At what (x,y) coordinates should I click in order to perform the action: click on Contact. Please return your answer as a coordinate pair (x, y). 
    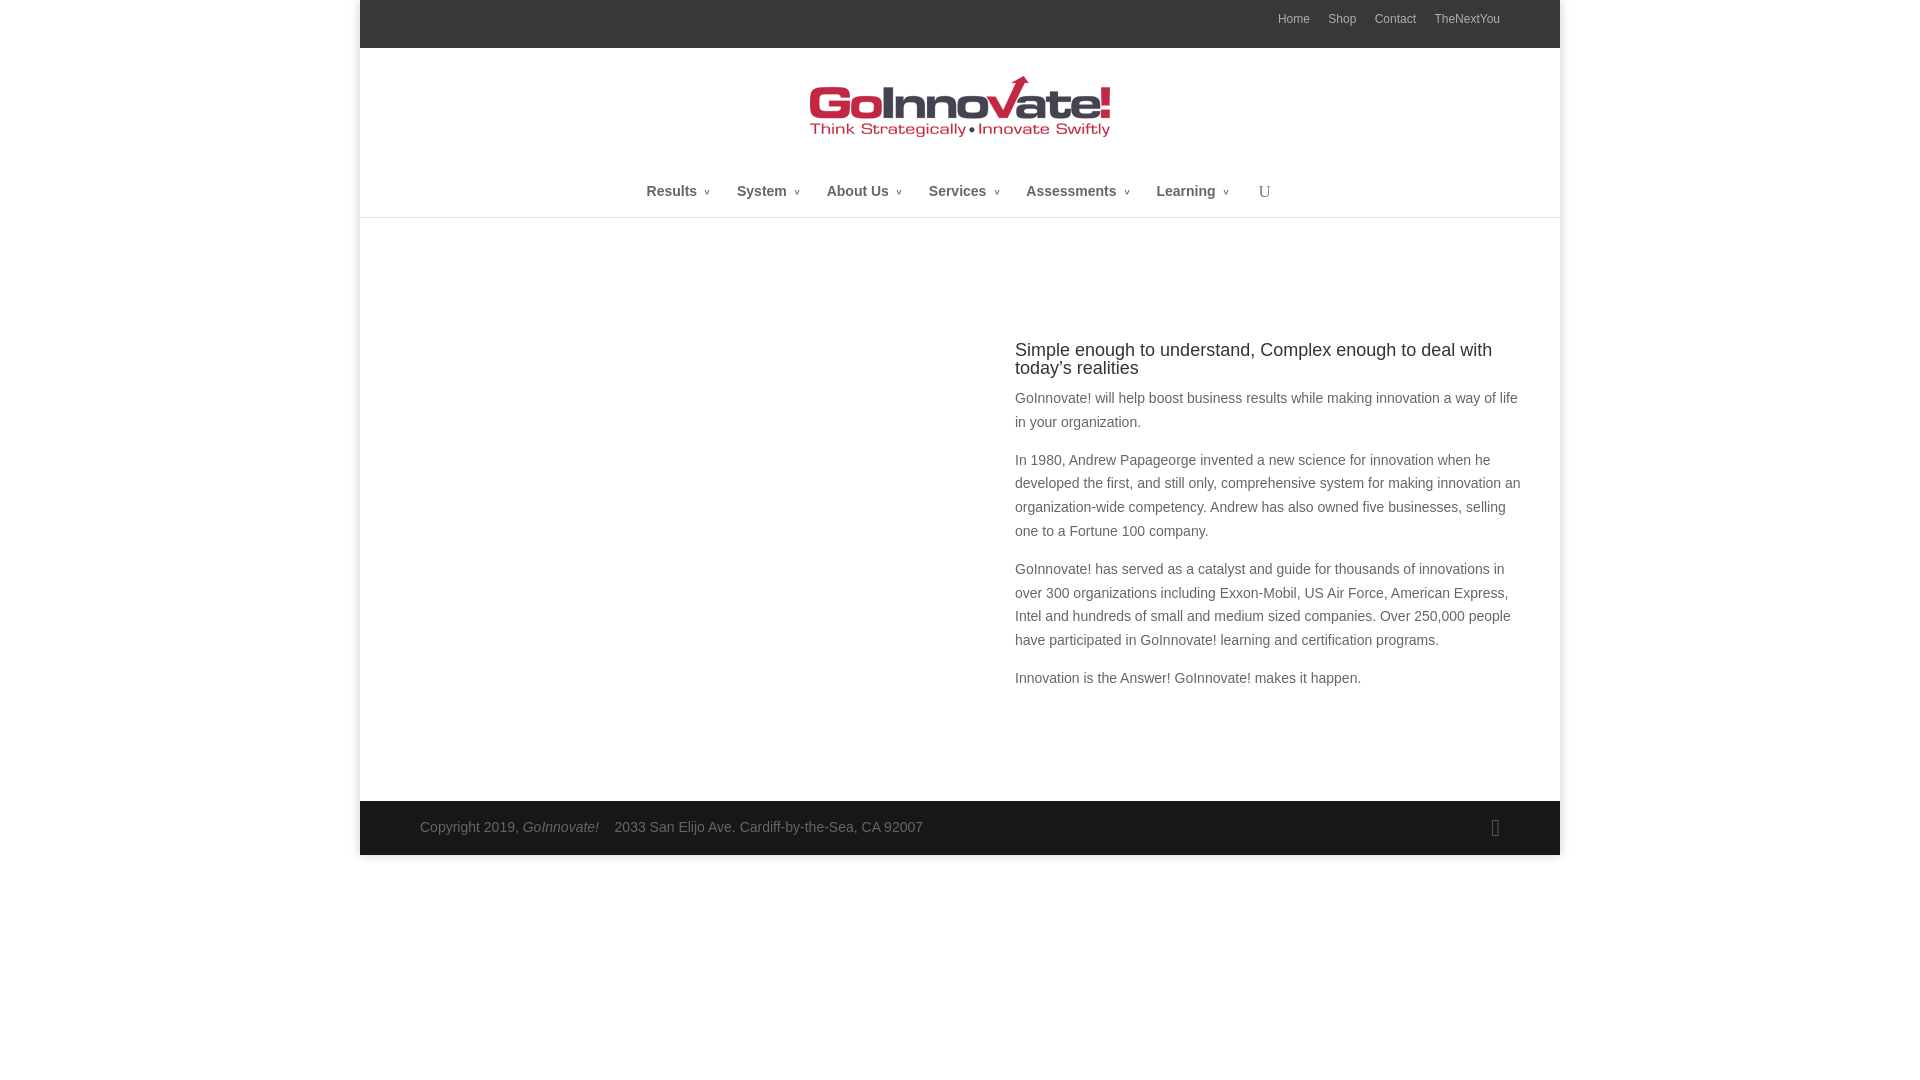
    Looking at the image, I should click on (1395, 24).